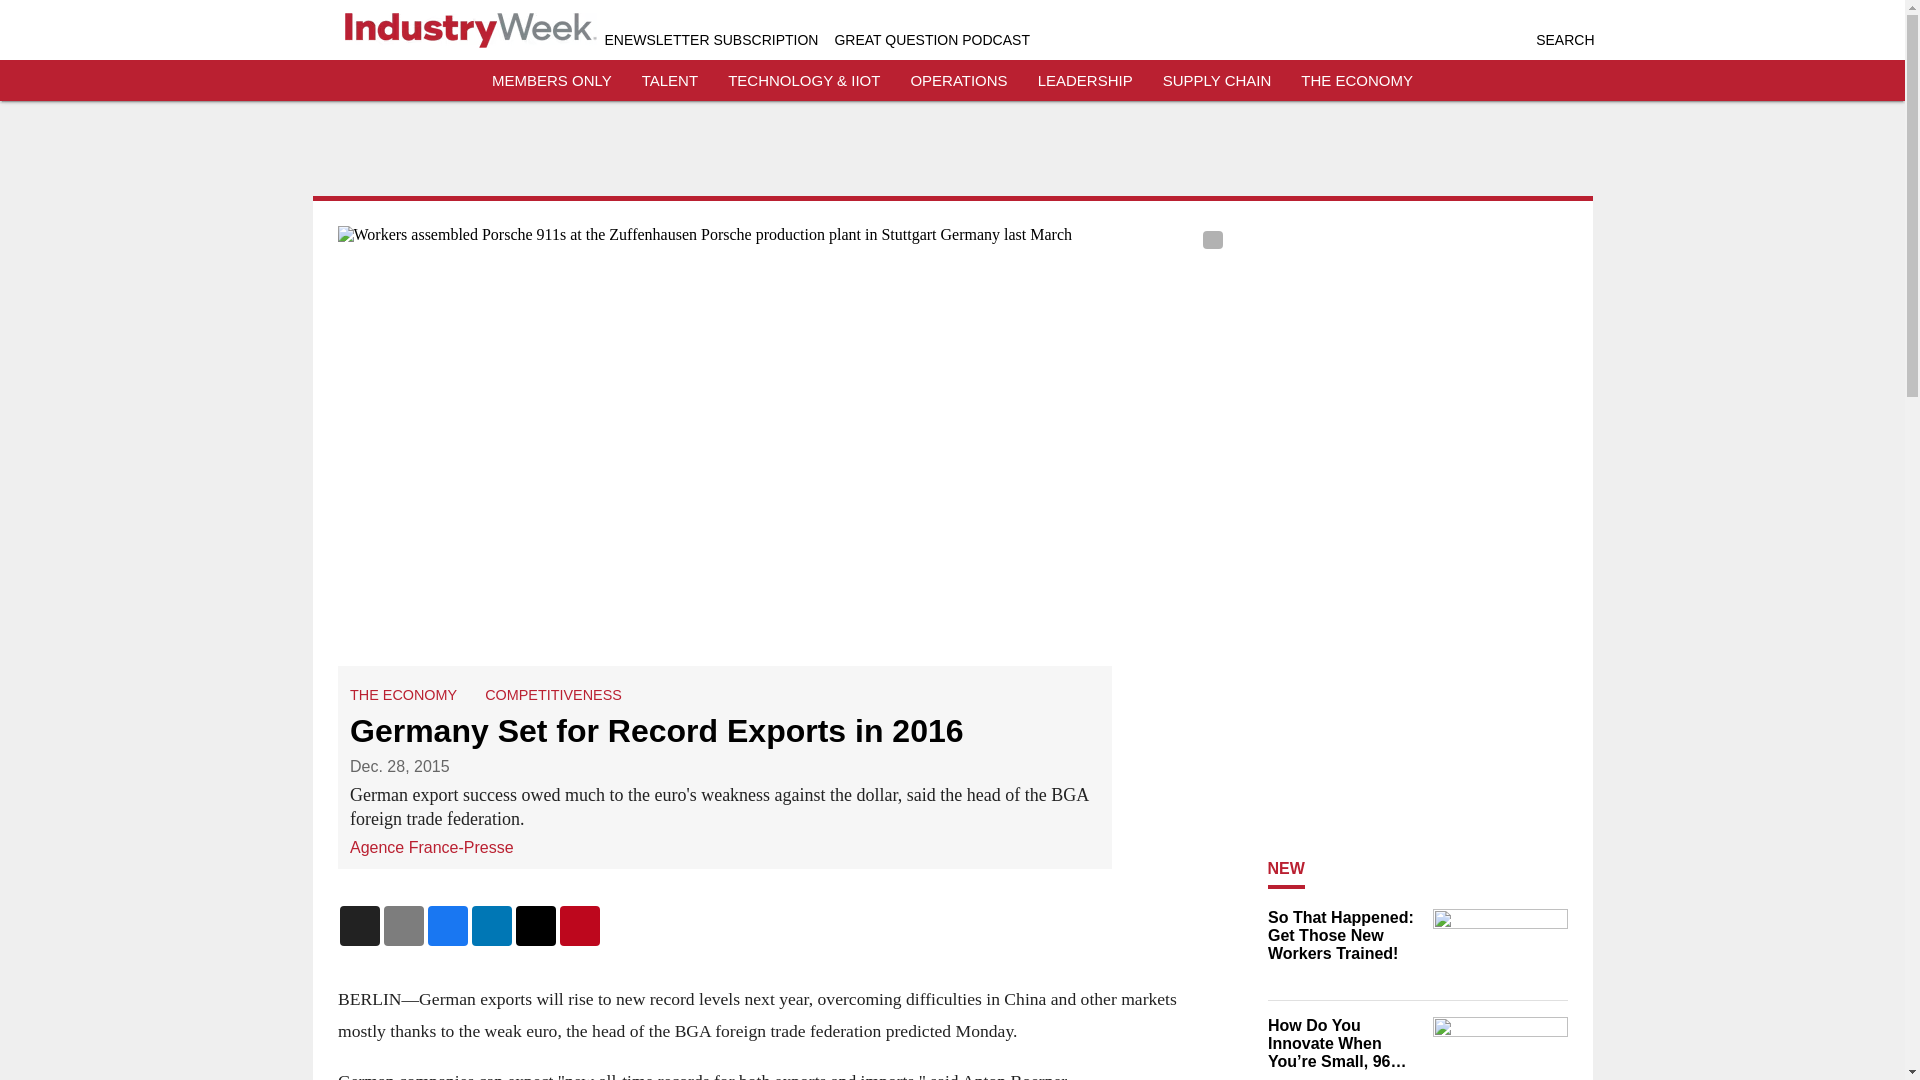 The image size is (1920, 1080). What do you see at coordinates (554, 694) in the screenshot?
I see `COMPETITIVENESS` at bounding box center [554, 694].